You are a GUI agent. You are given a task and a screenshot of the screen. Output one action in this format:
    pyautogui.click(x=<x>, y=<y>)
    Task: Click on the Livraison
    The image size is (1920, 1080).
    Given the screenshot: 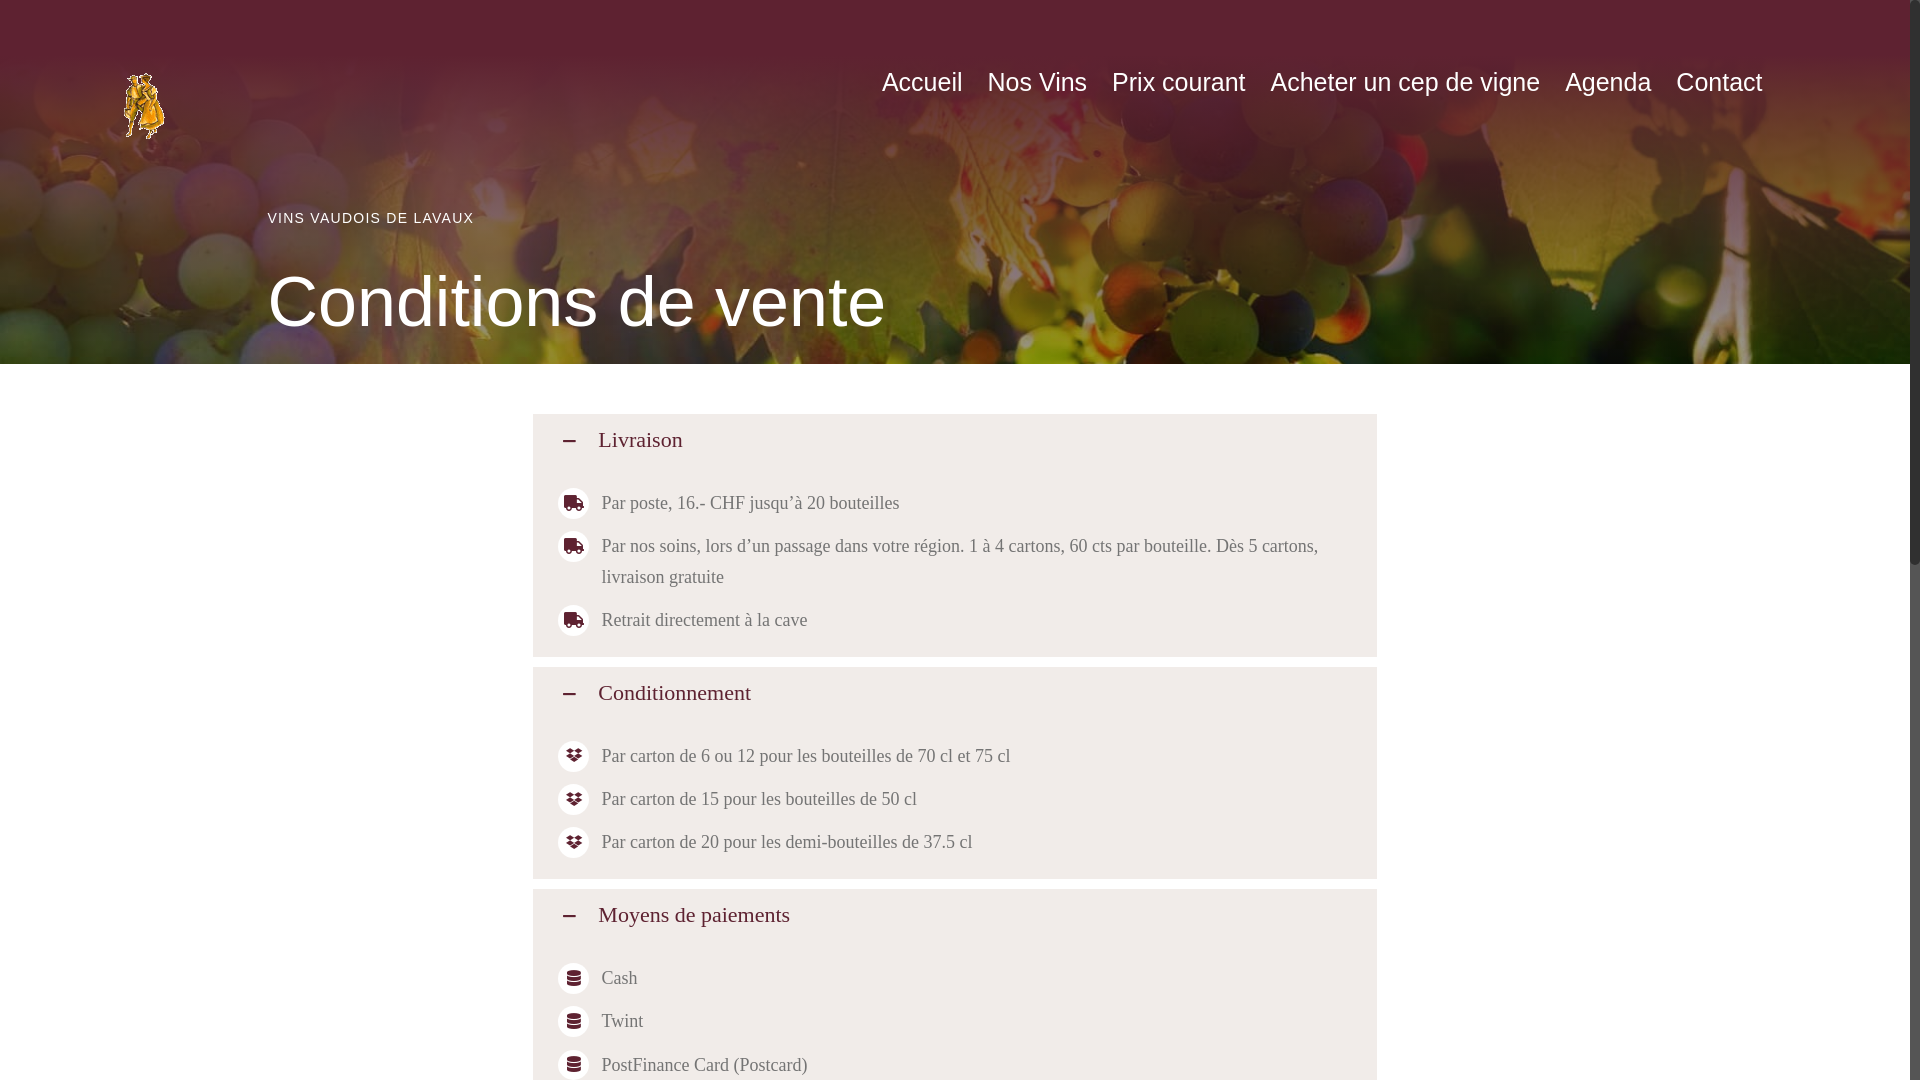 What is the action you would take?
    pyautogui.click(x=954, y=441)
    